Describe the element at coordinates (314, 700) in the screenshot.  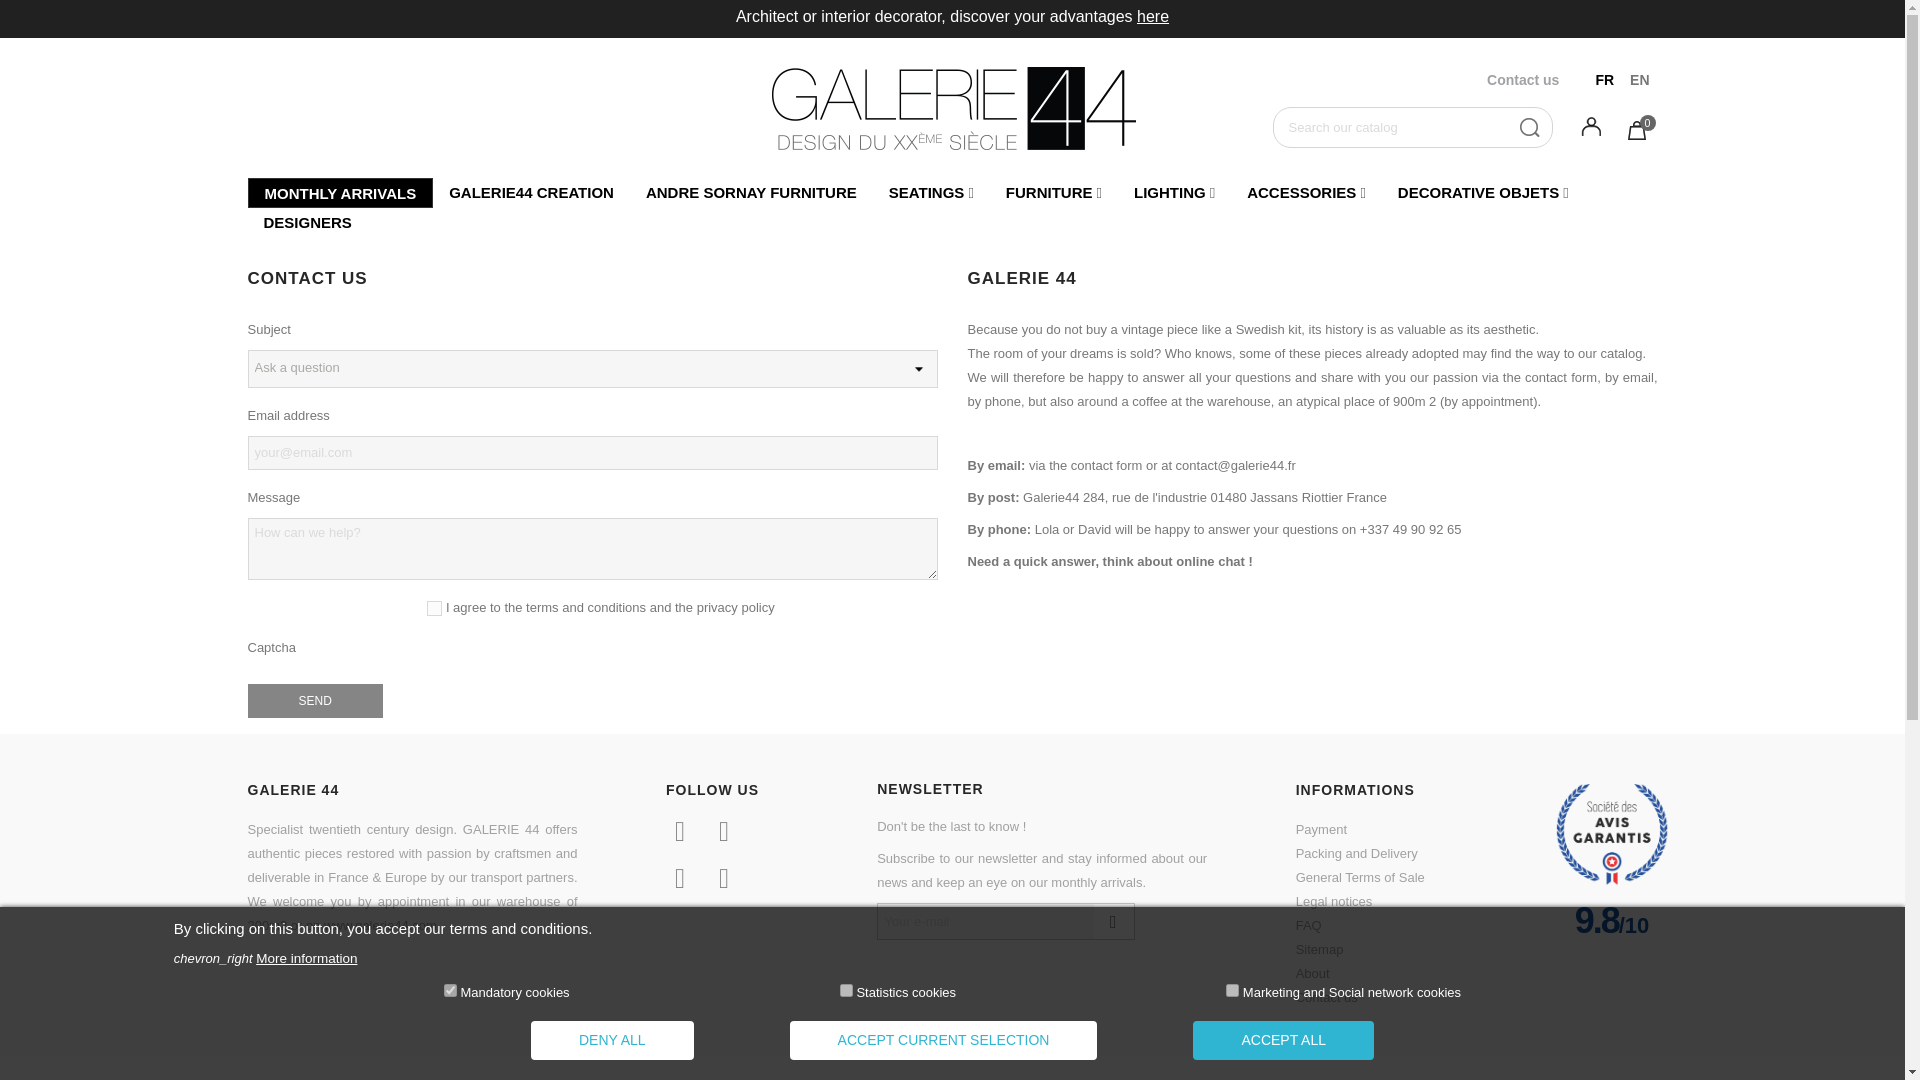
I see `Send` at that location.